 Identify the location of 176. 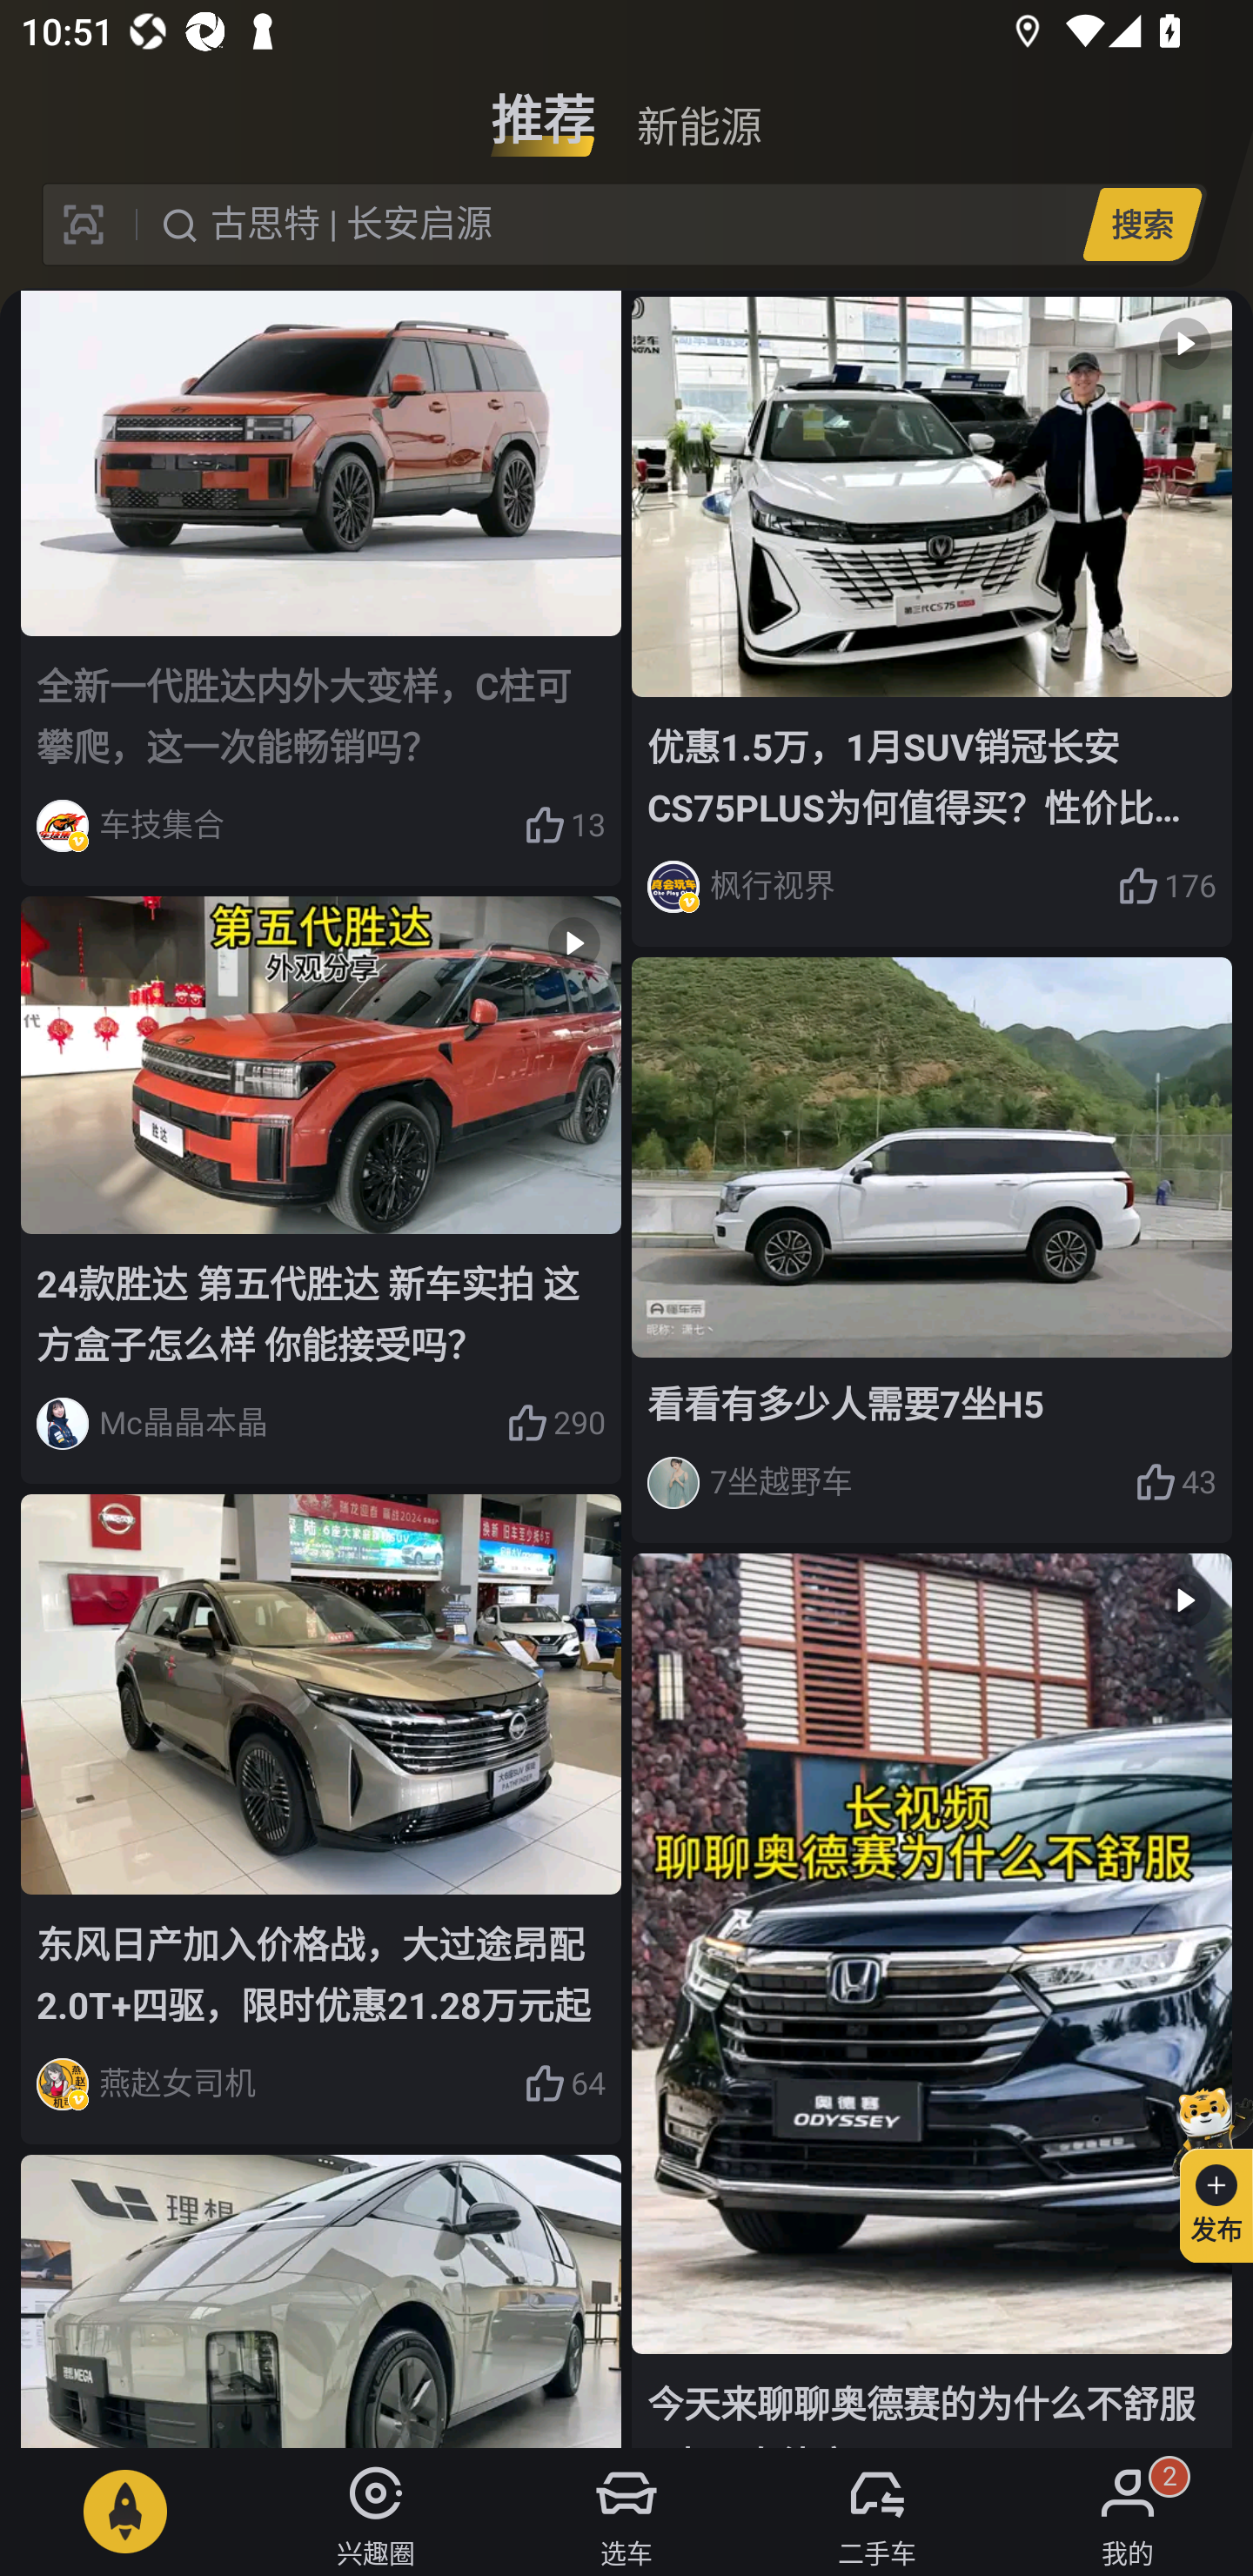
(1167, 886).